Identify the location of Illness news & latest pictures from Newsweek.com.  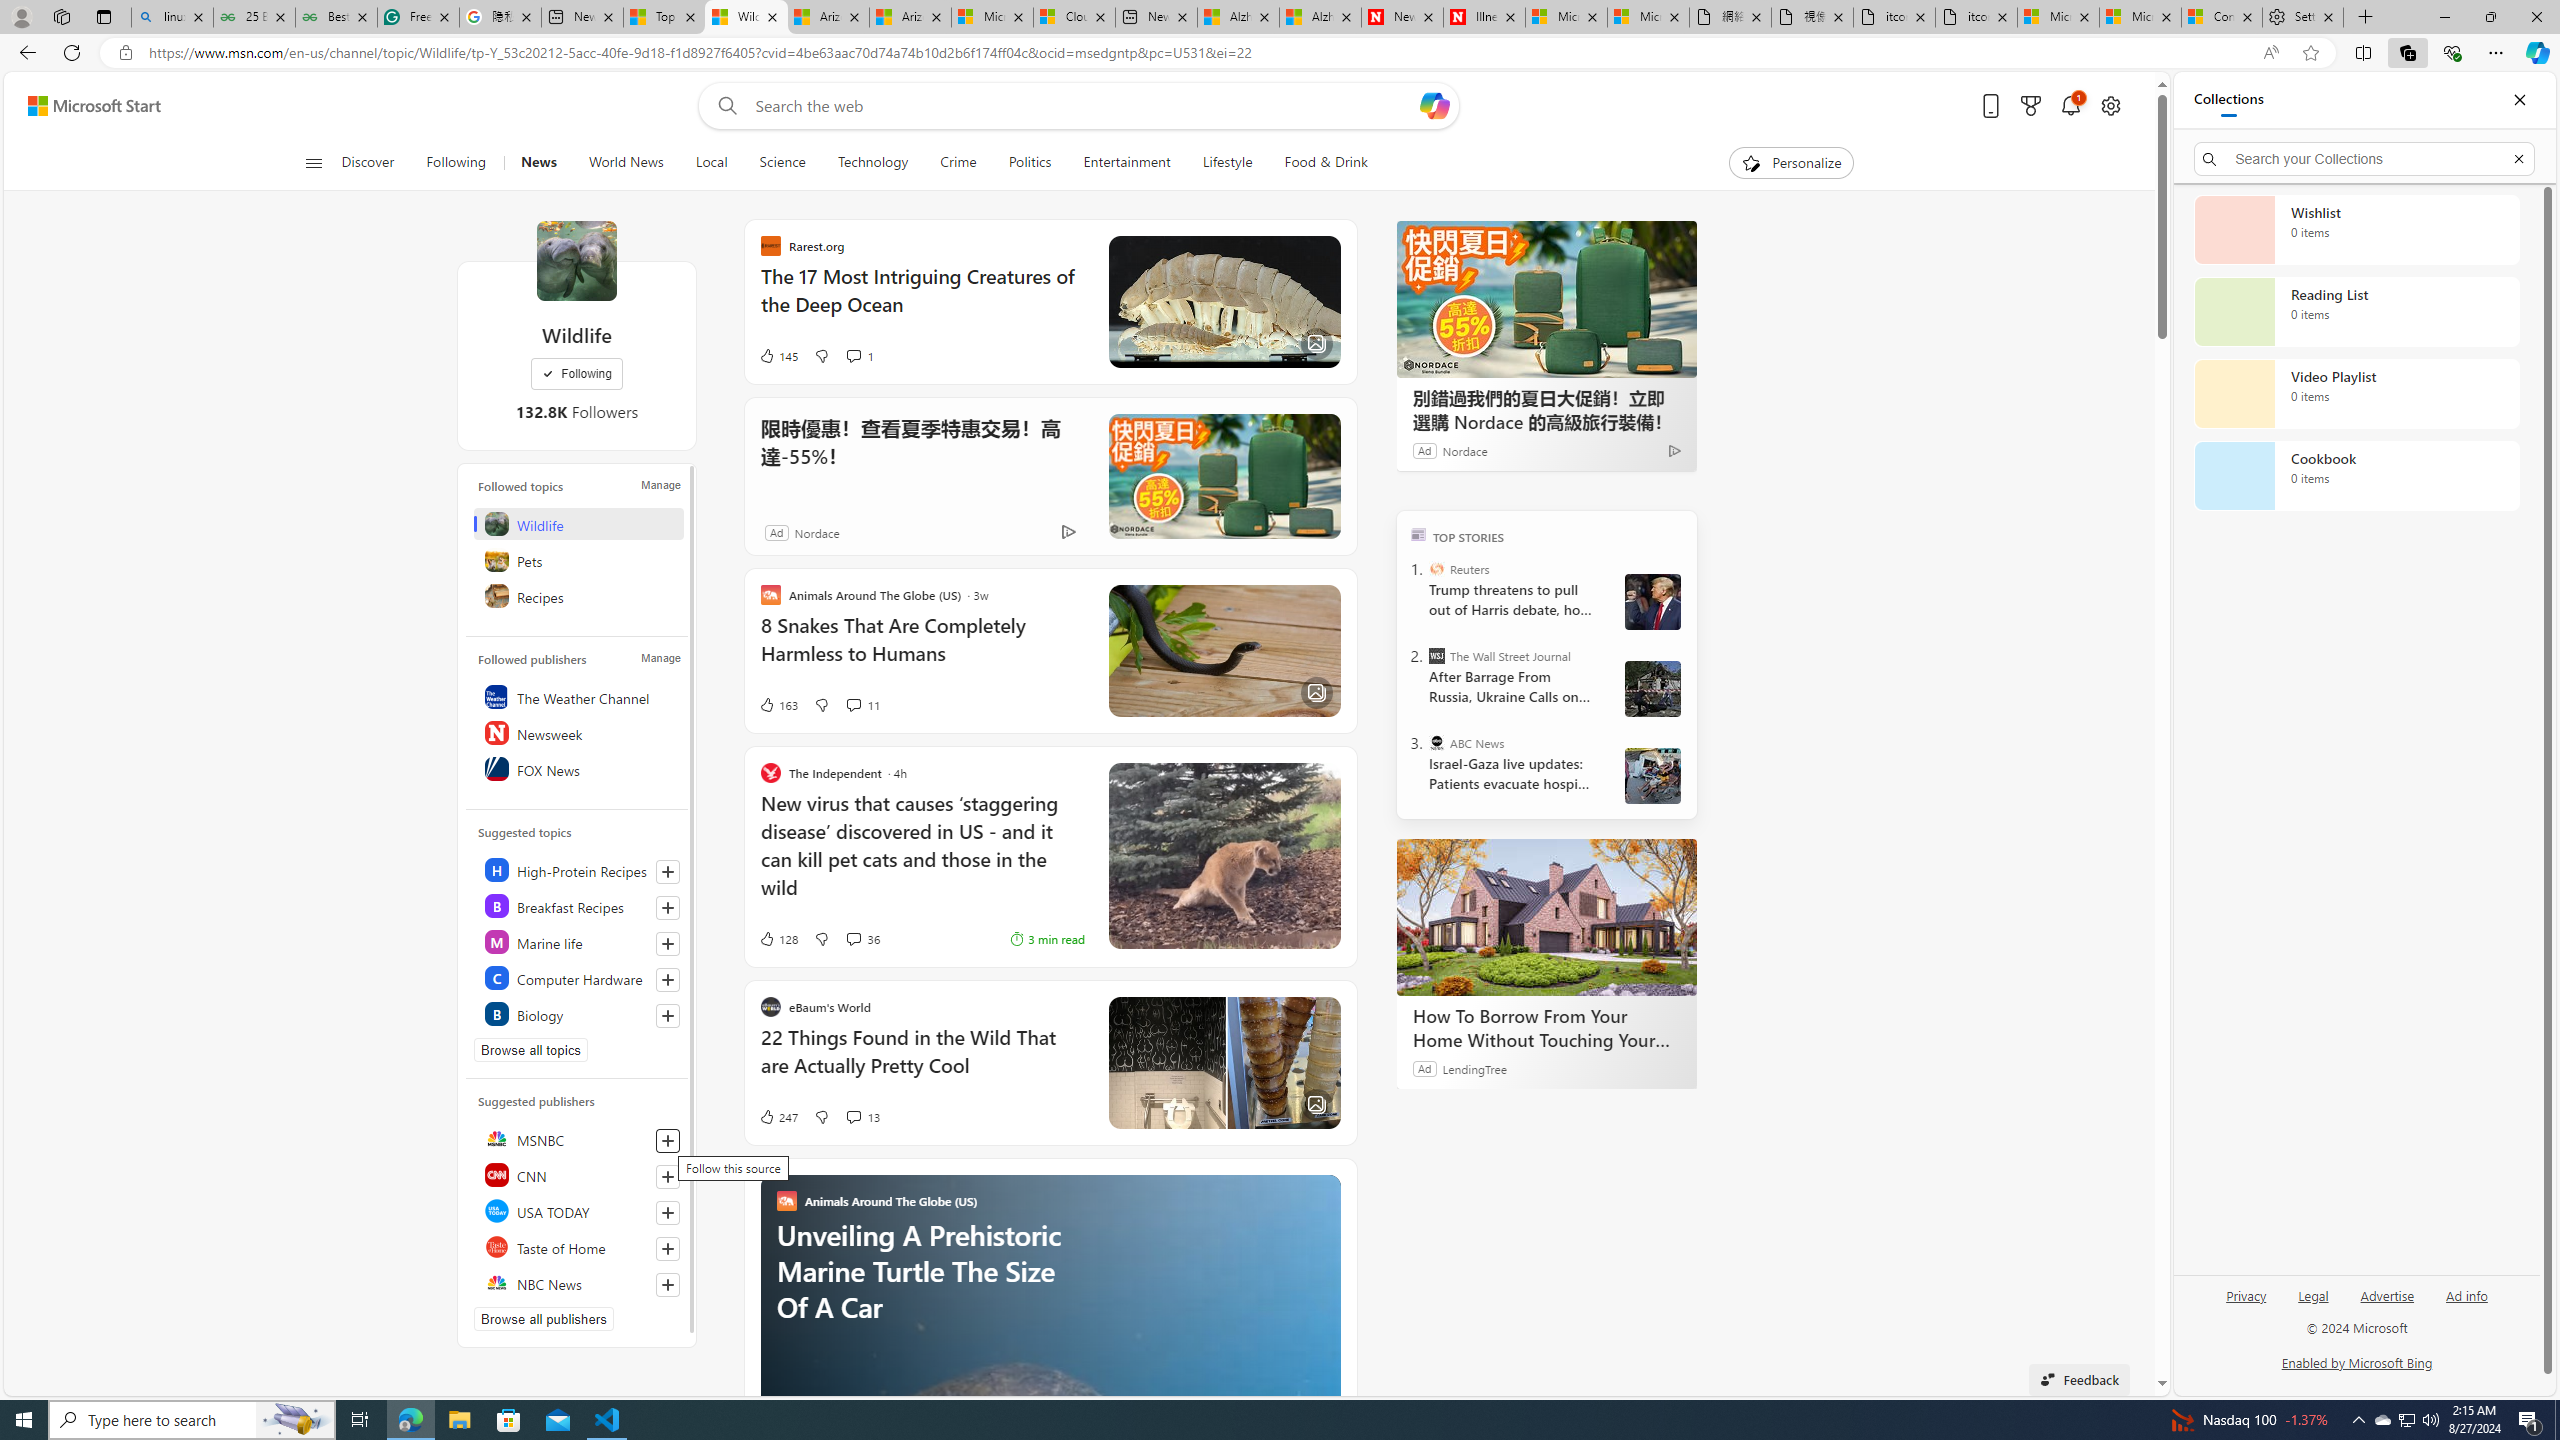
(1484, 17).